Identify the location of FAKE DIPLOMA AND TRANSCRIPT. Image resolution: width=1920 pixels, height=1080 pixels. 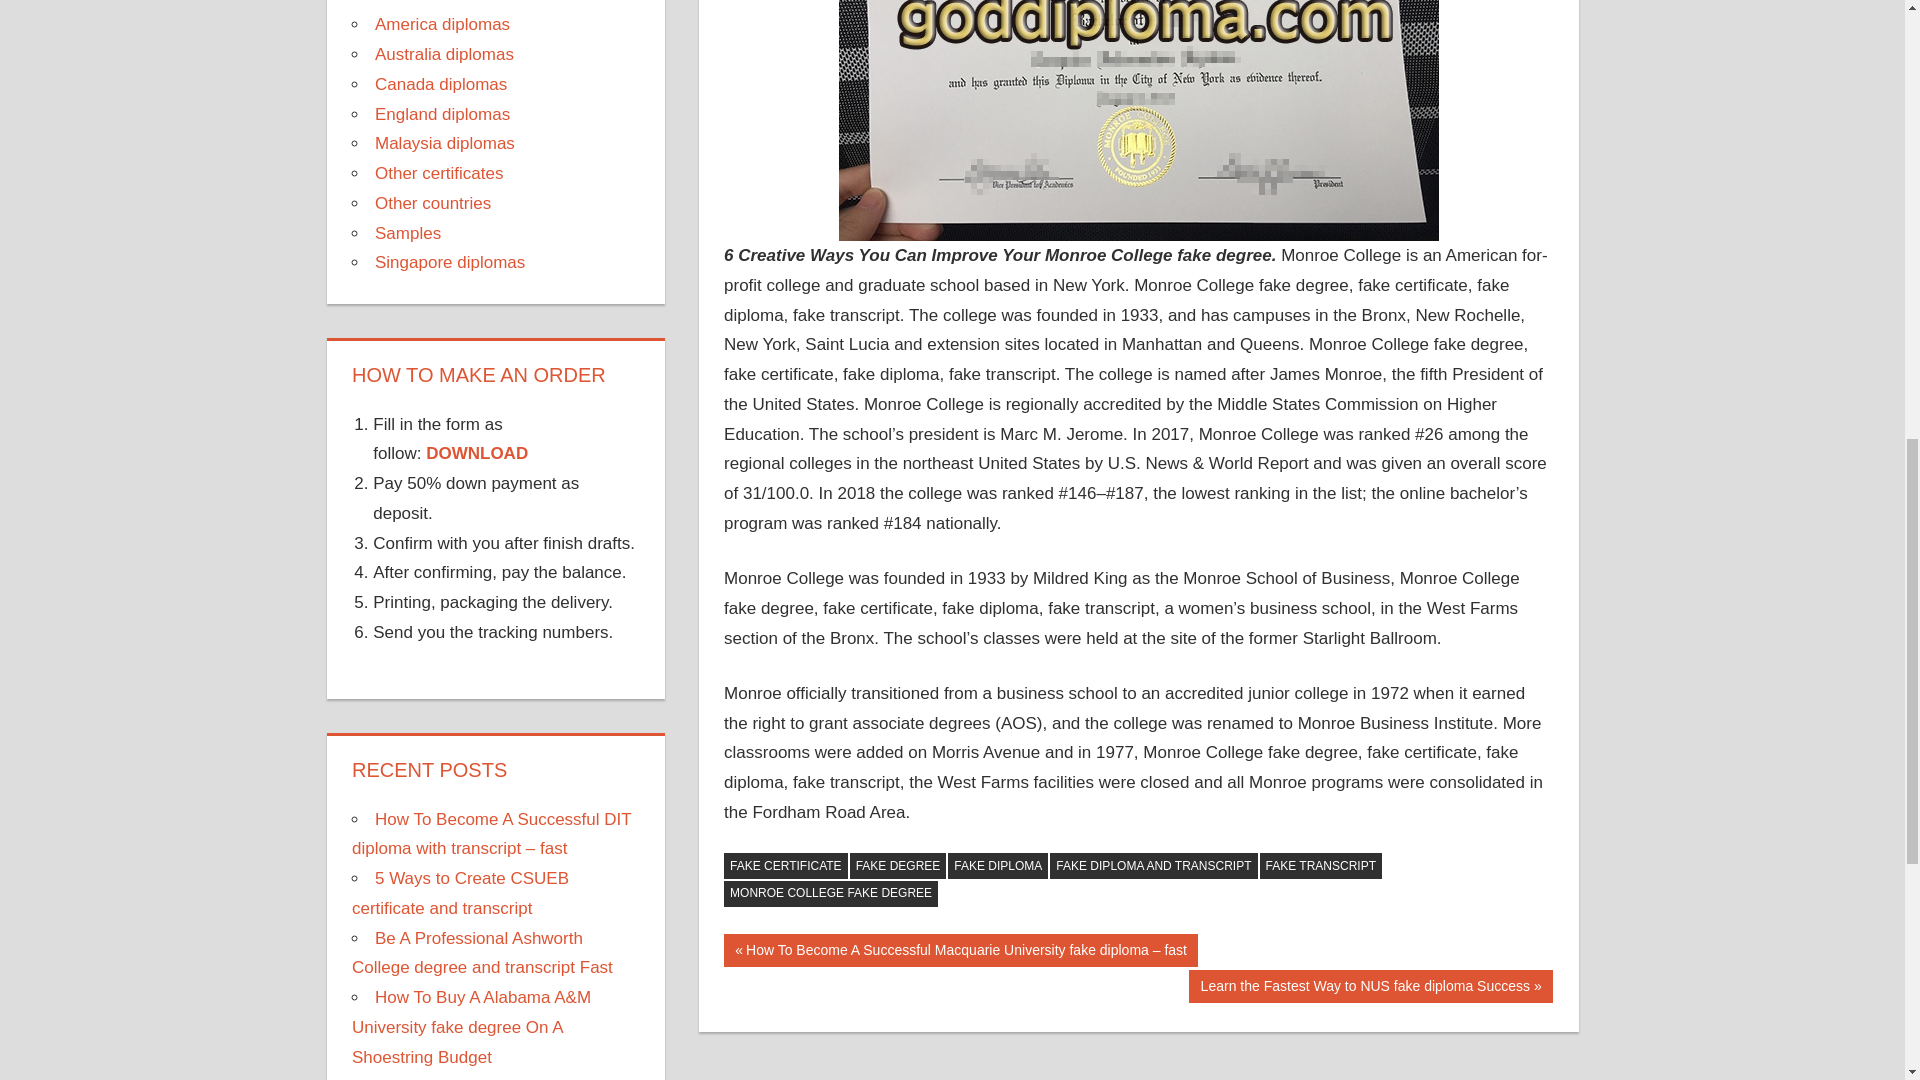
(1154, 866).